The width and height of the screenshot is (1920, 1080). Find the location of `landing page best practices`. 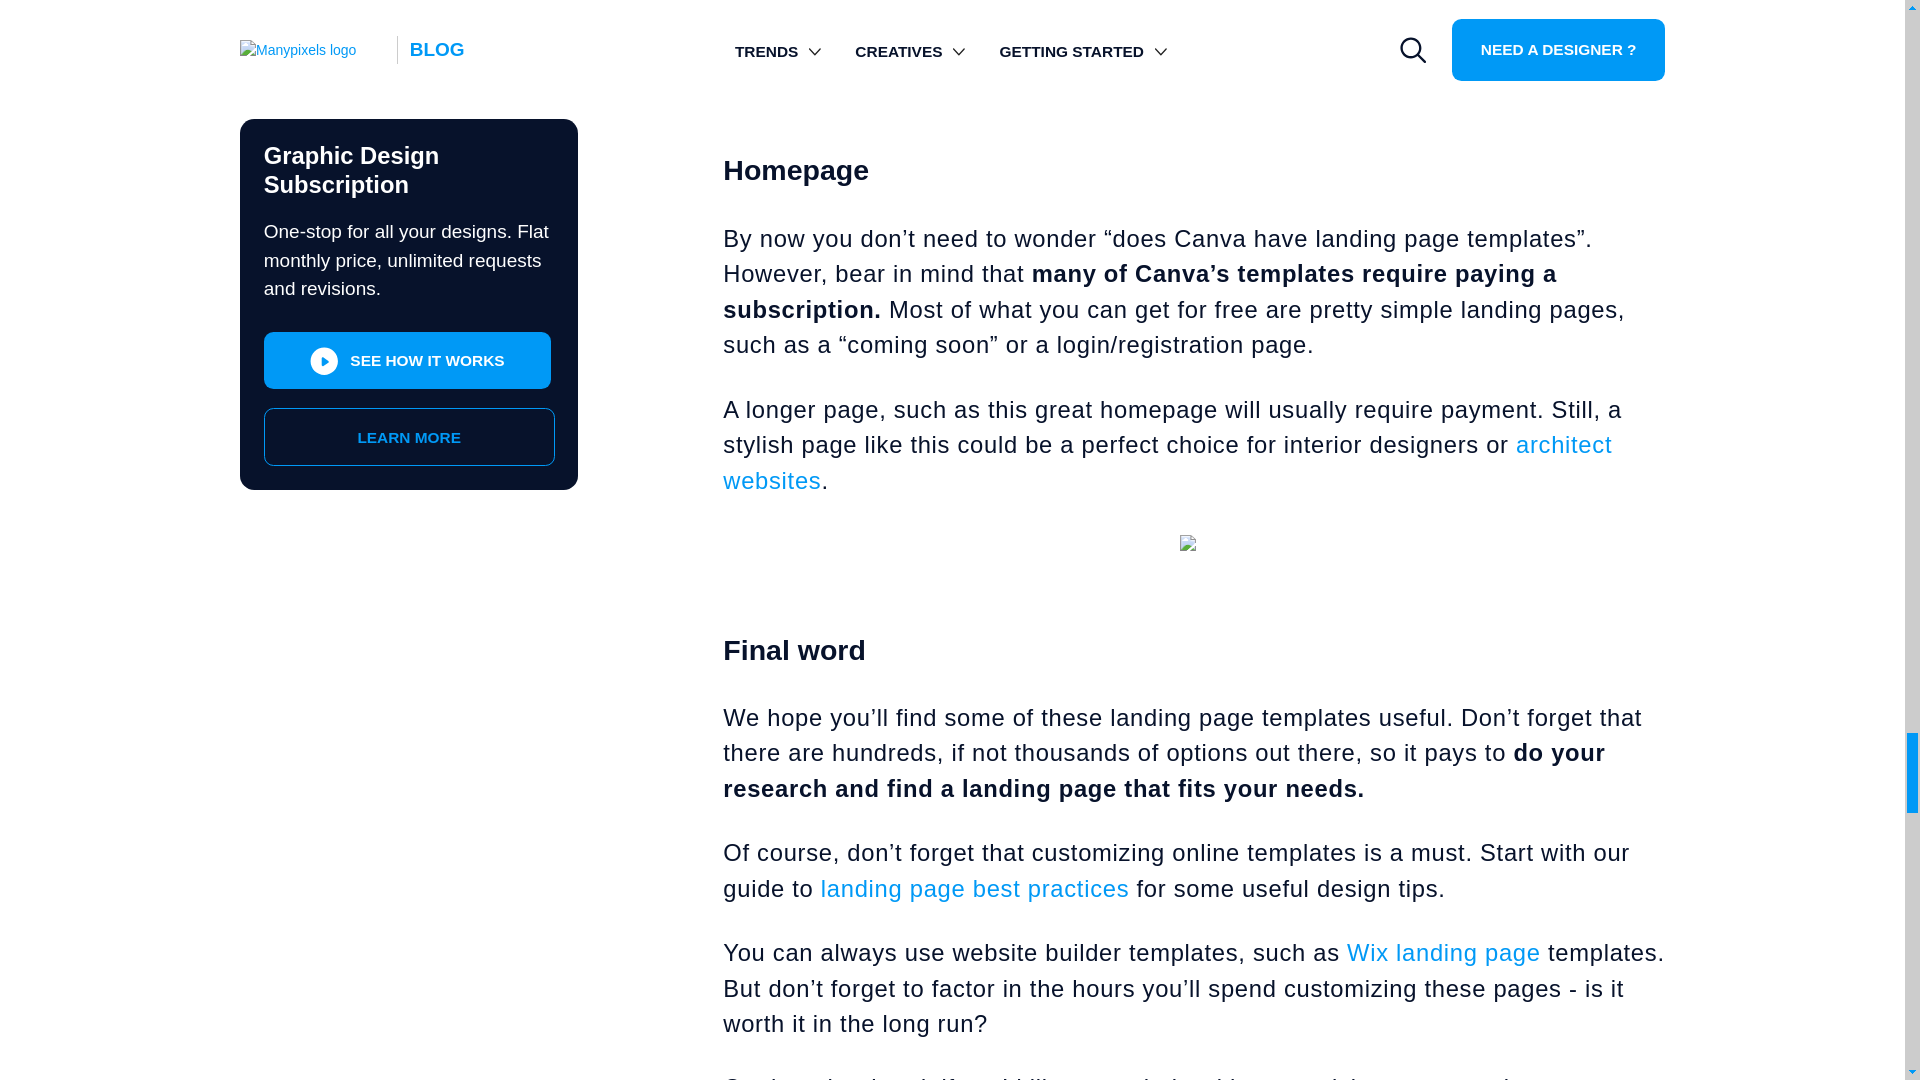

landing page best practices is located at coordinates (978, 888).